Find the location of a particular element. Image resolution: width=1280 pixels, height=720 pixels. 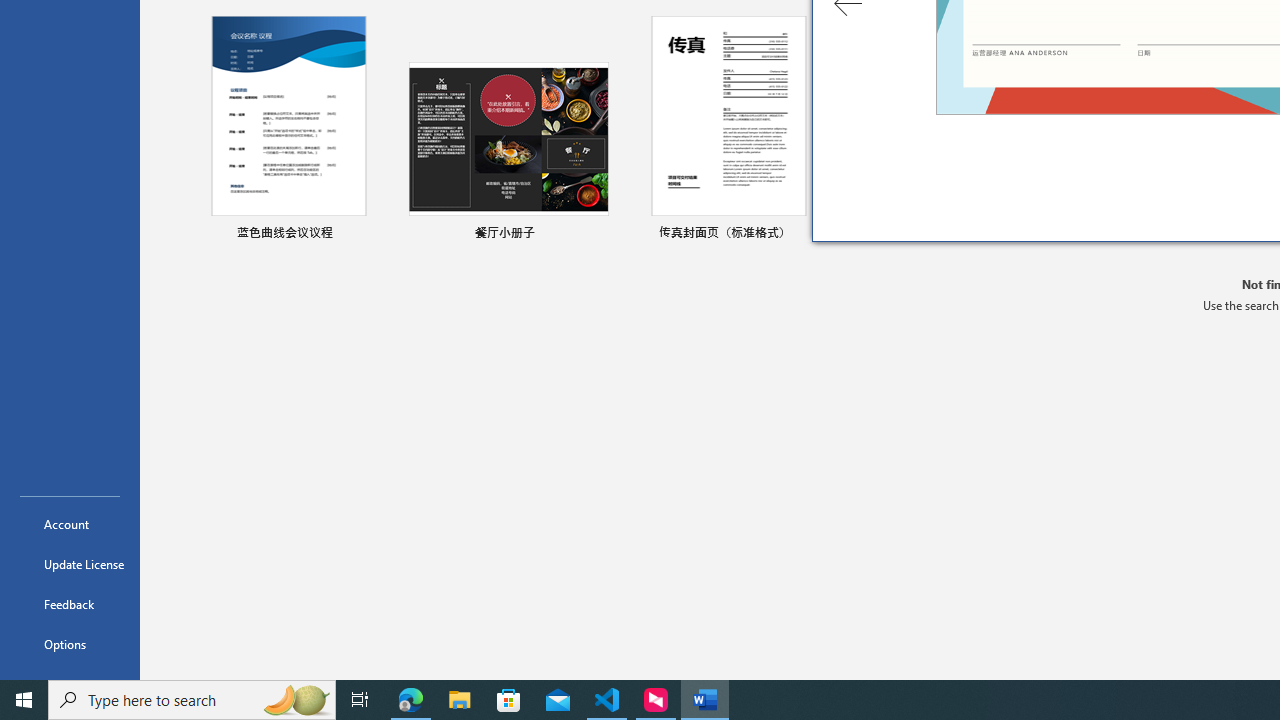

Account is located at coordinates (70, 524).